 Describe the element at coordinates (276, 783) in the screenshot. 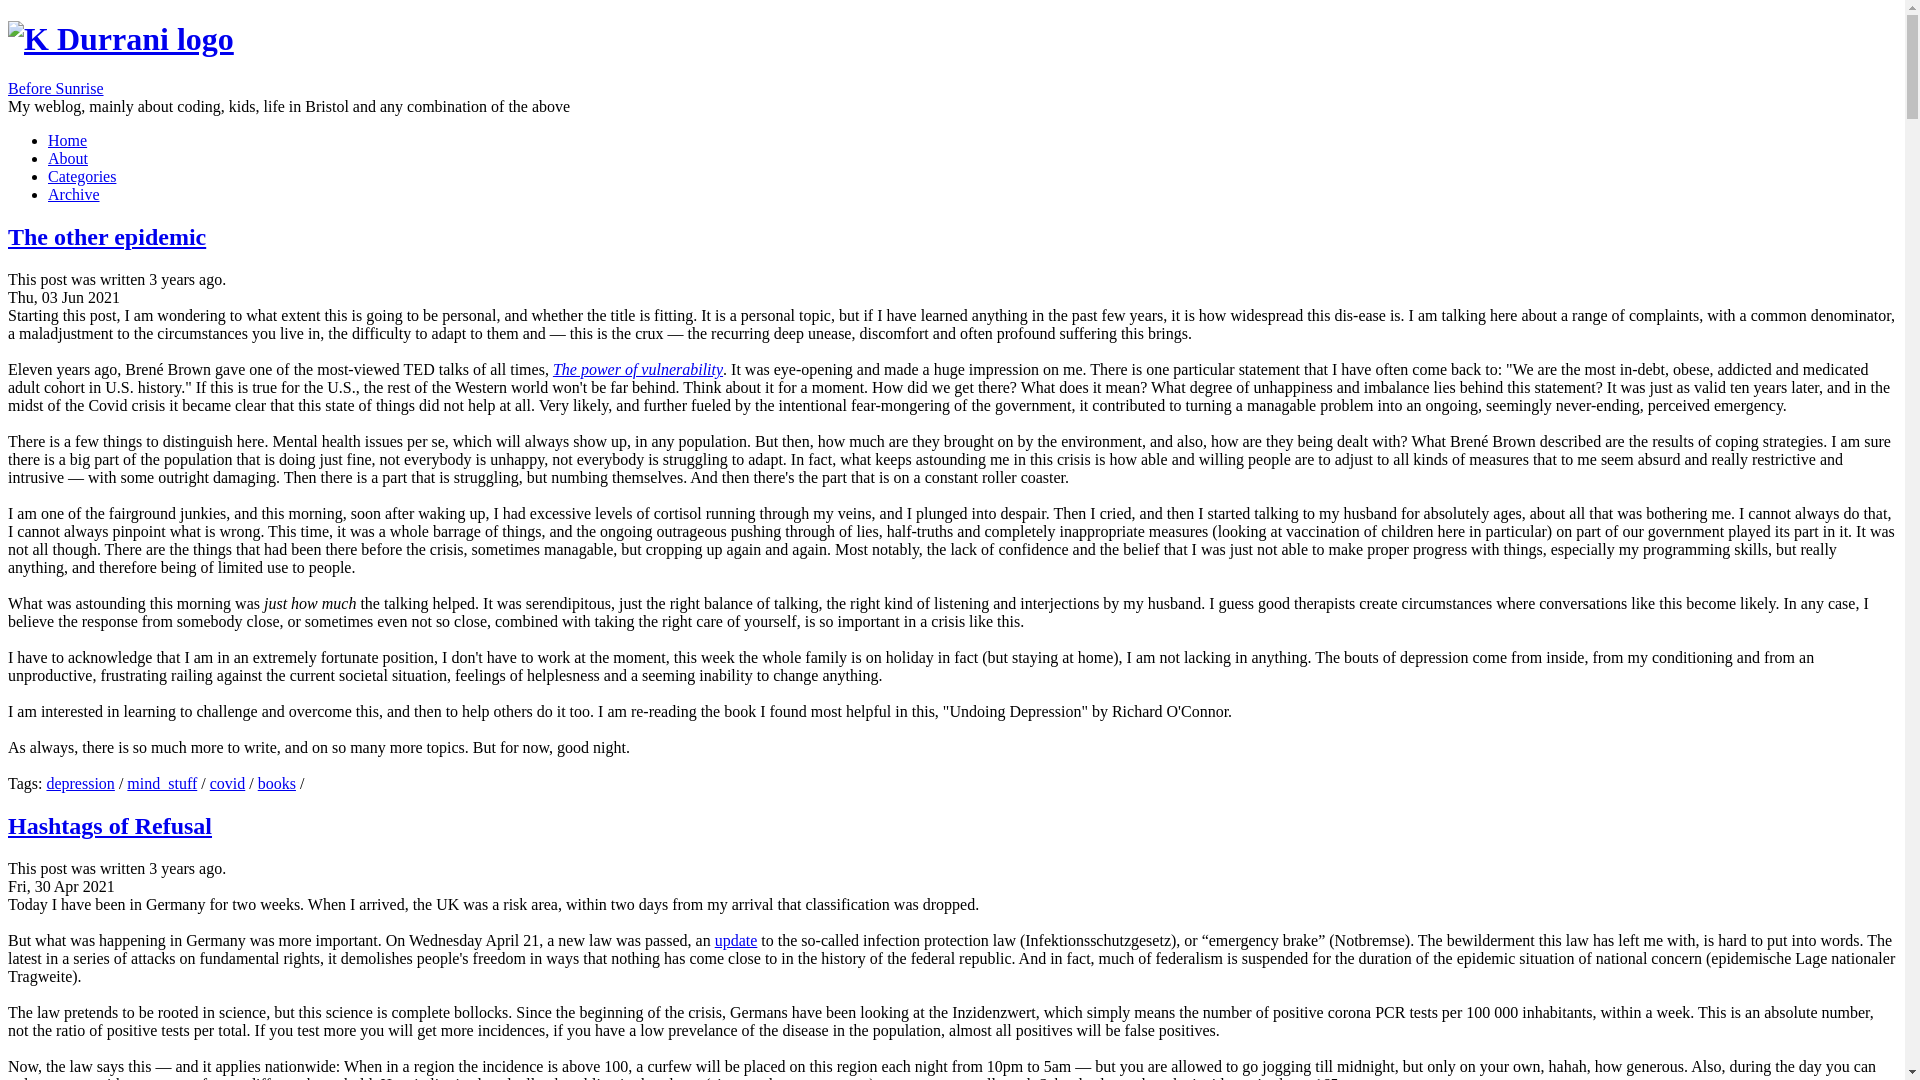

I see `books` at that location.